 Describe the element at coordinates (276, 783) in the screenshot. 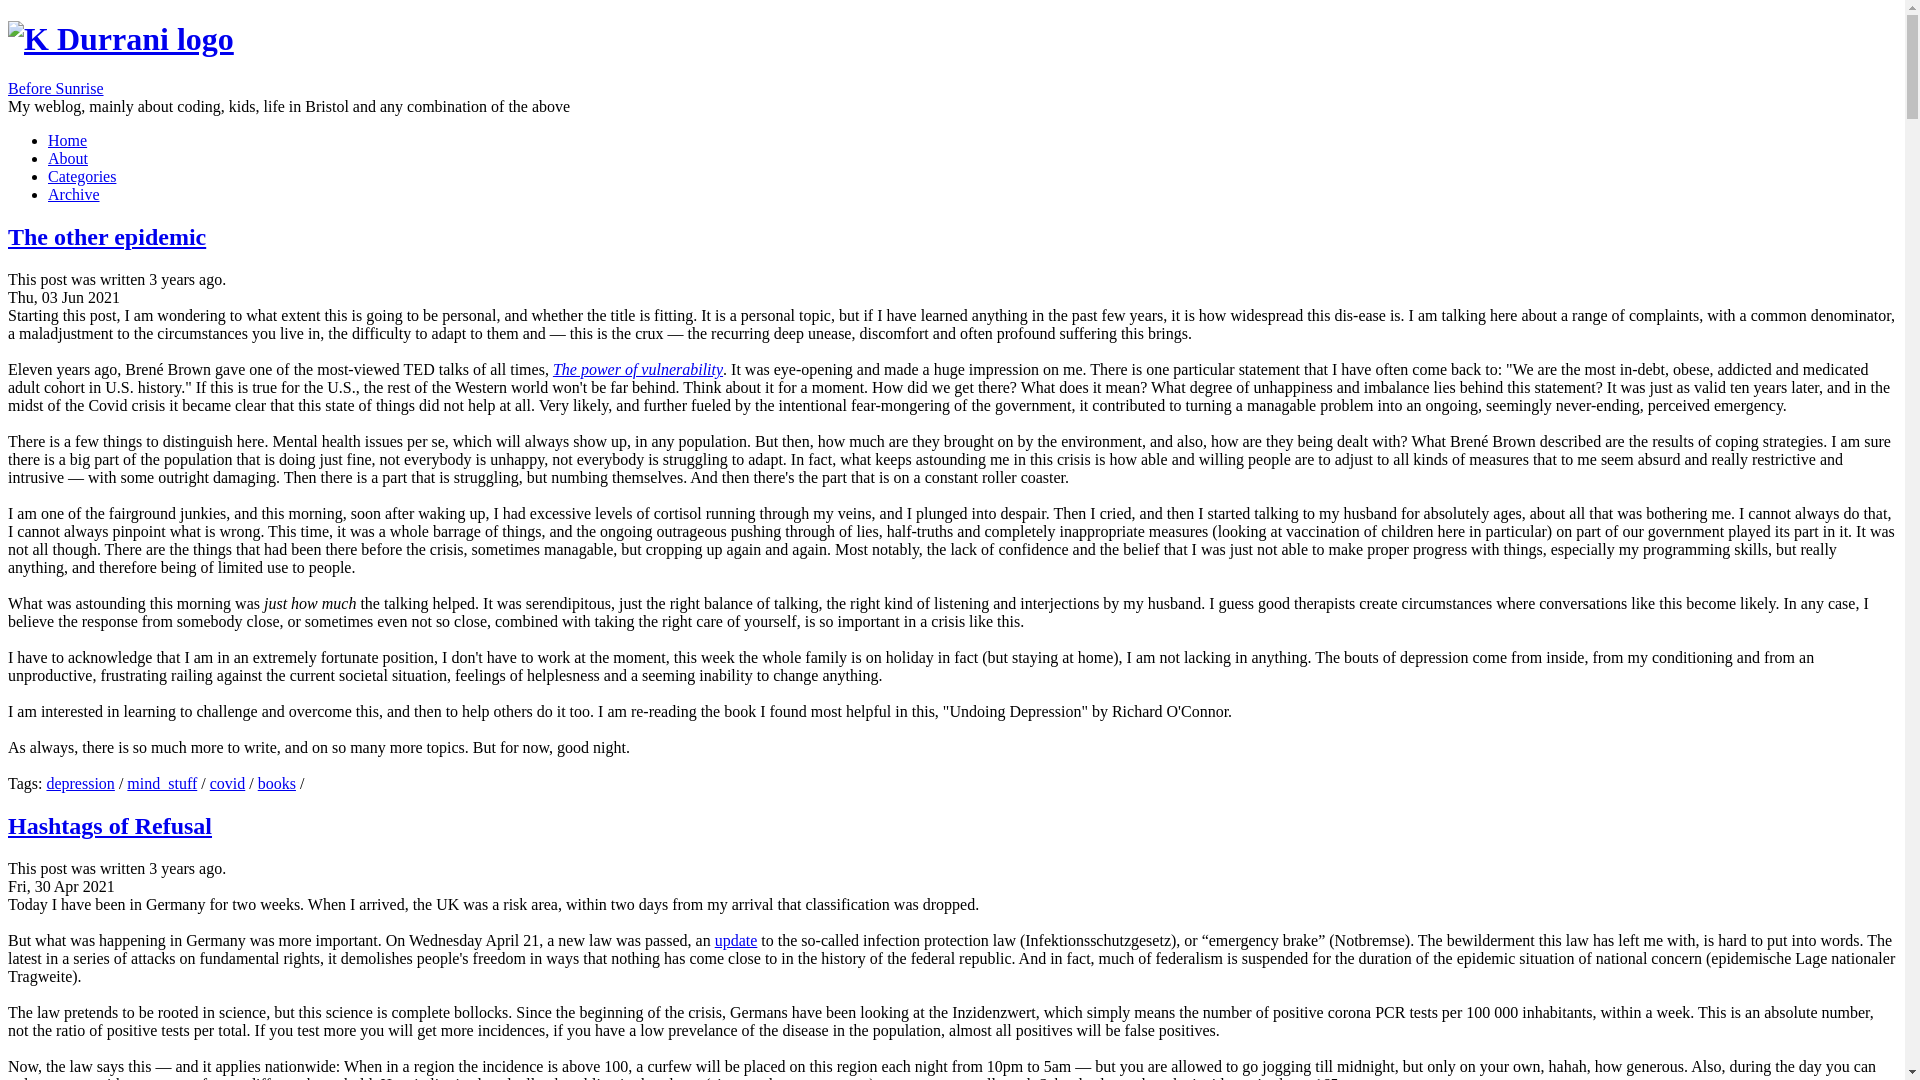

I see `books` at that location.